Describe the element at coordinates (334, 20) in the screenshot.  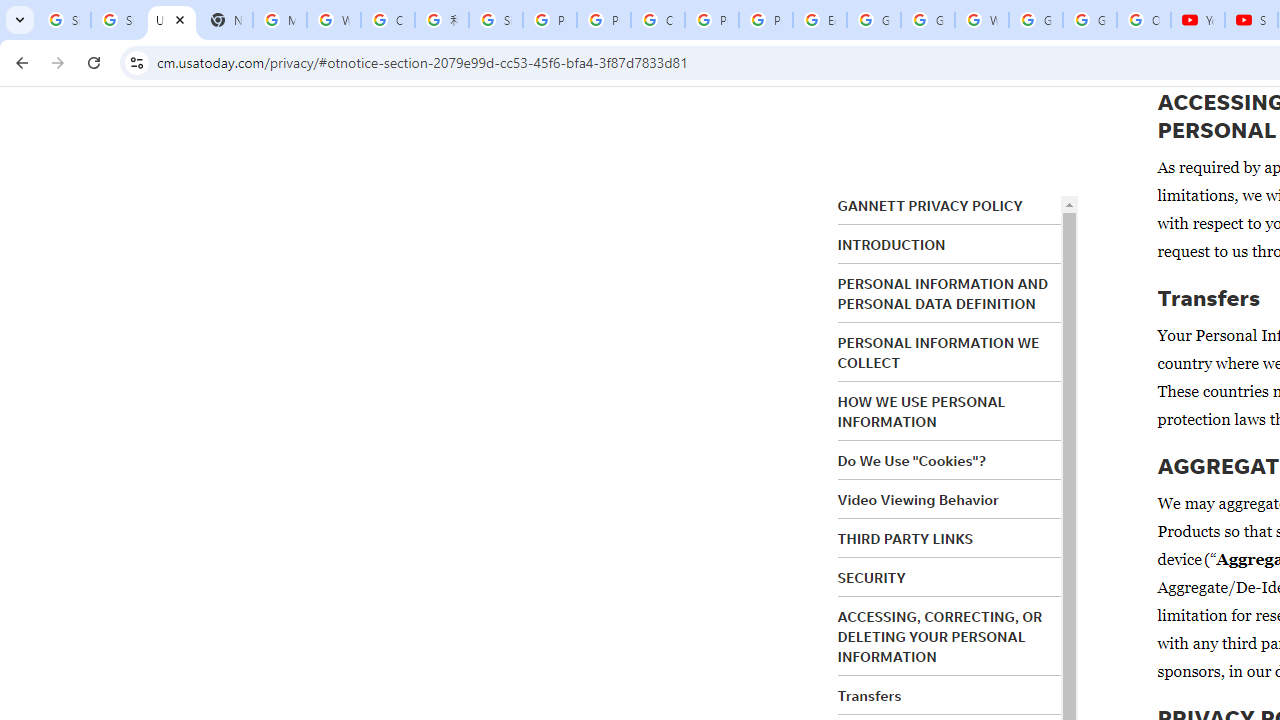
I see `Who is my administrator? - Google Account Help` at that location.